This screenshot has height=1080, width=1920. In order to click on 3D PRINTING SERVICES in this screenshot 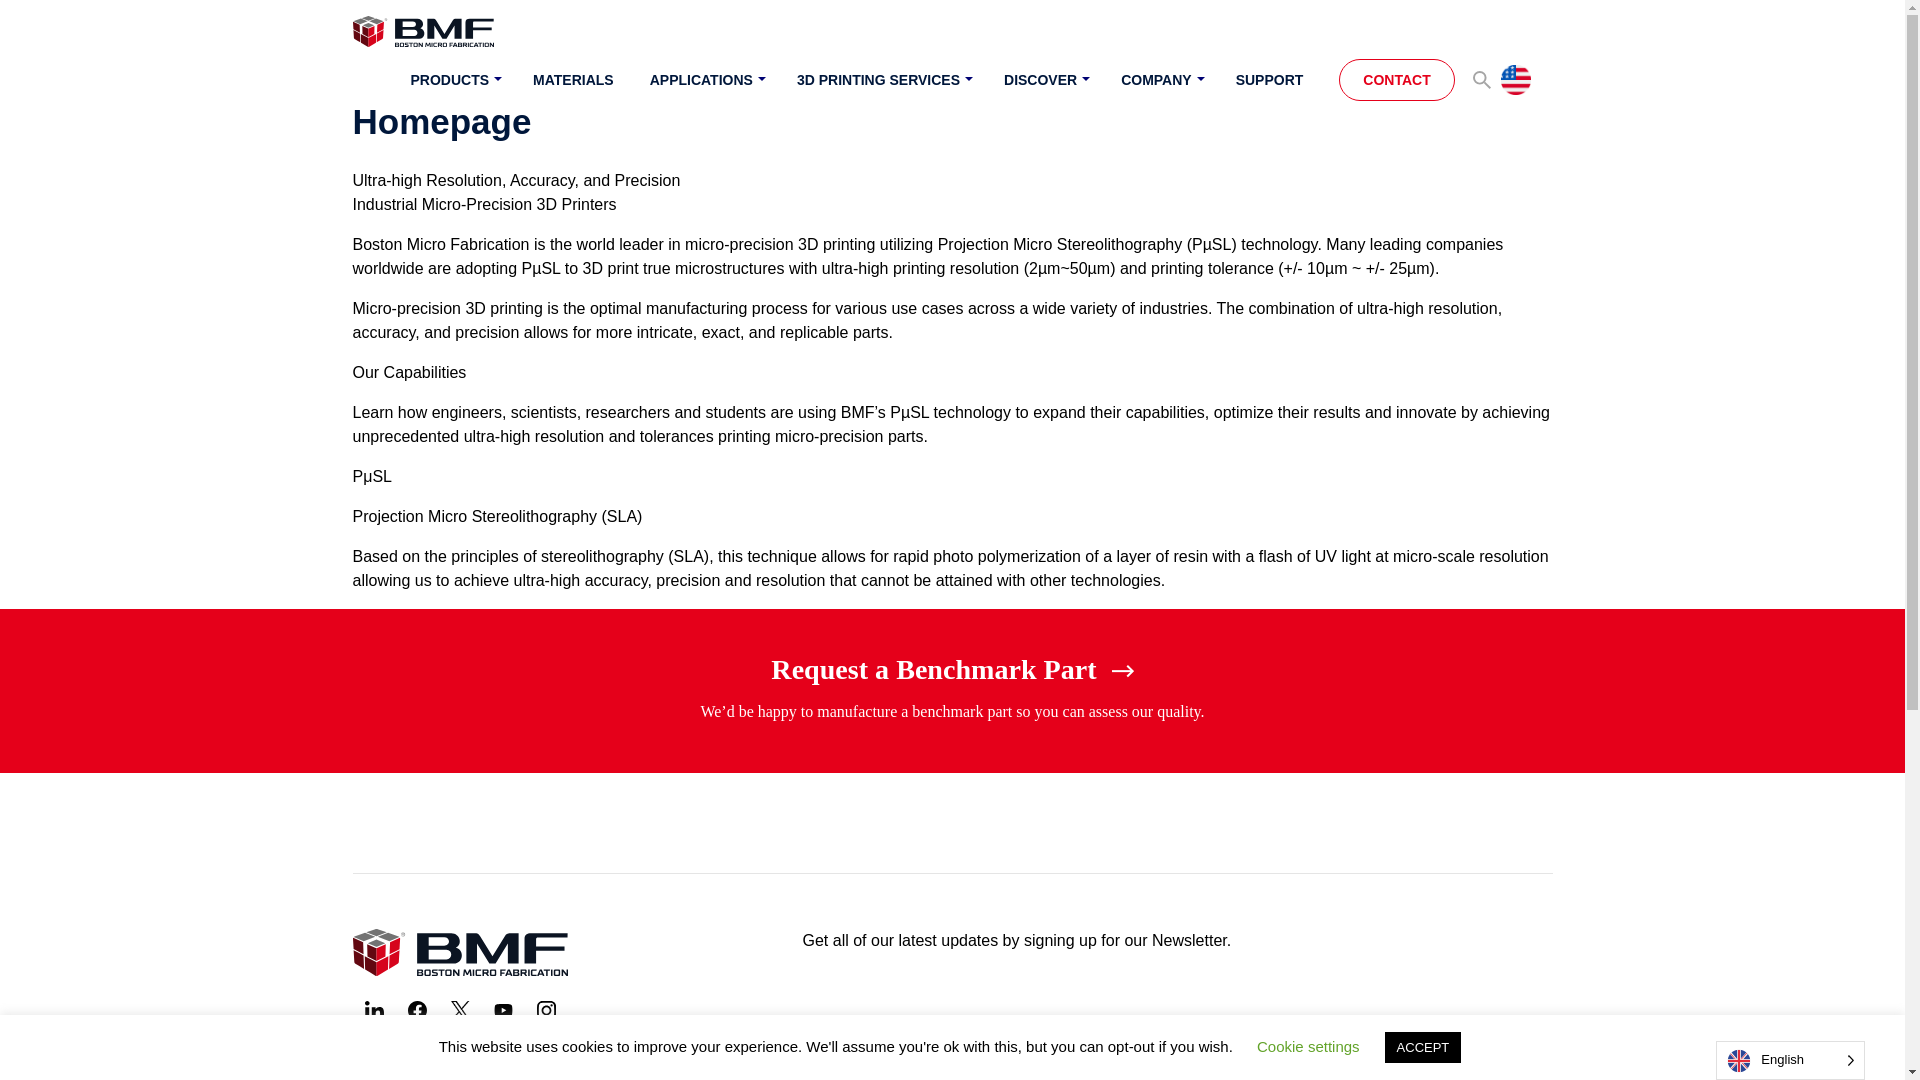, I will do `click(882, 82)`.